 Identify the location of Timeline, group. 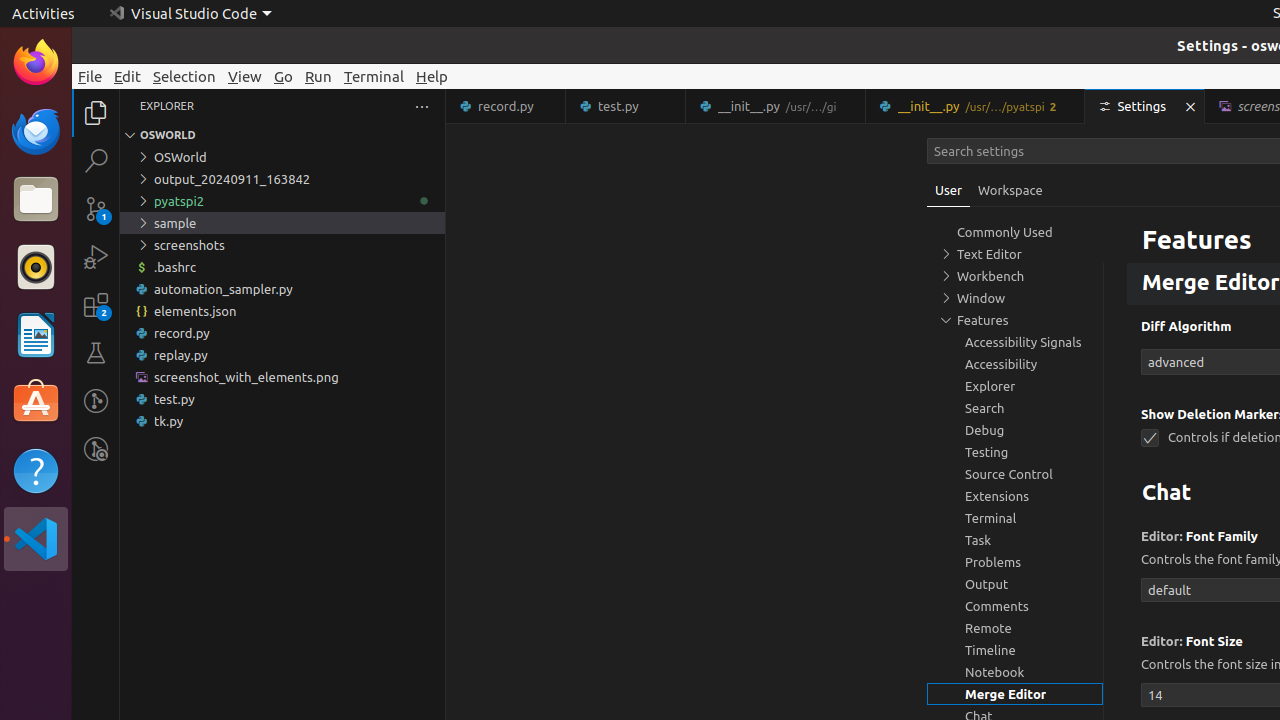
(1015, 650).